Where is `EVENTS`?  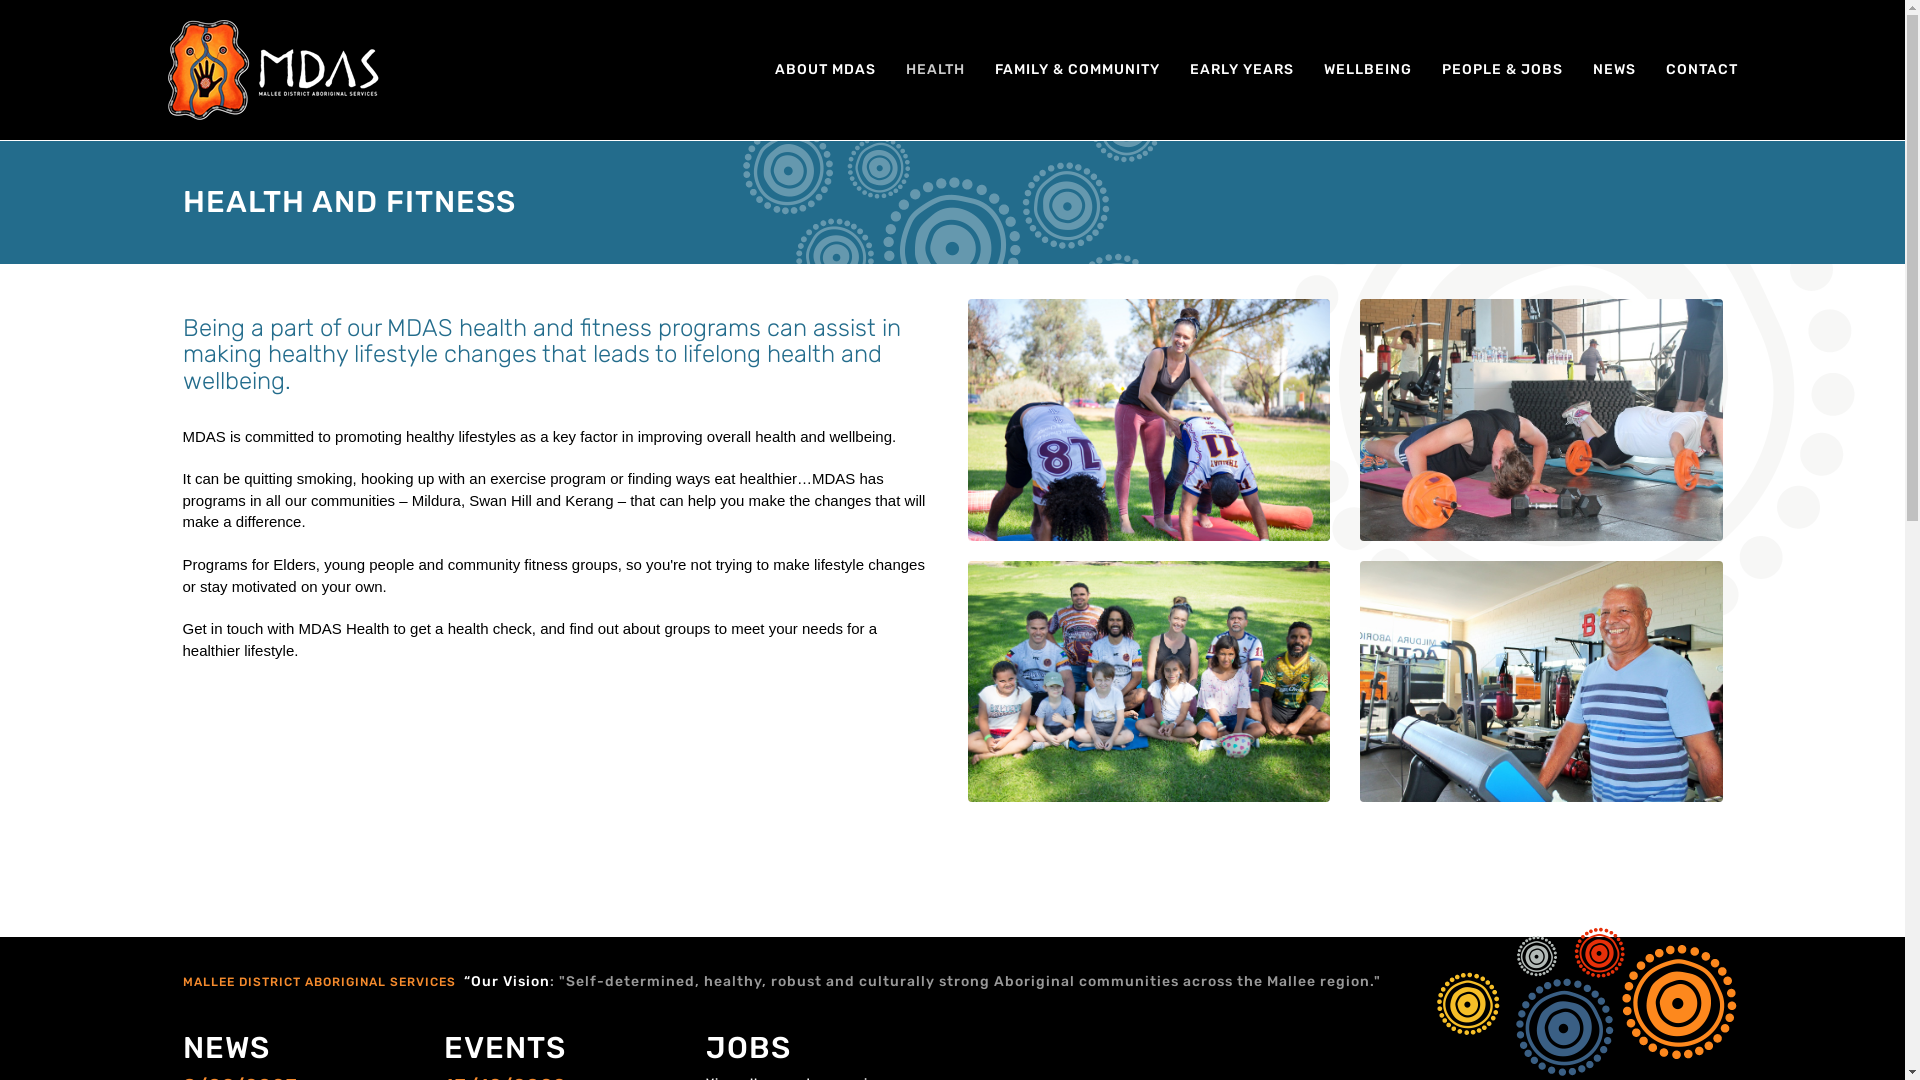 EVENTS is located at coordinates (505, 1048).